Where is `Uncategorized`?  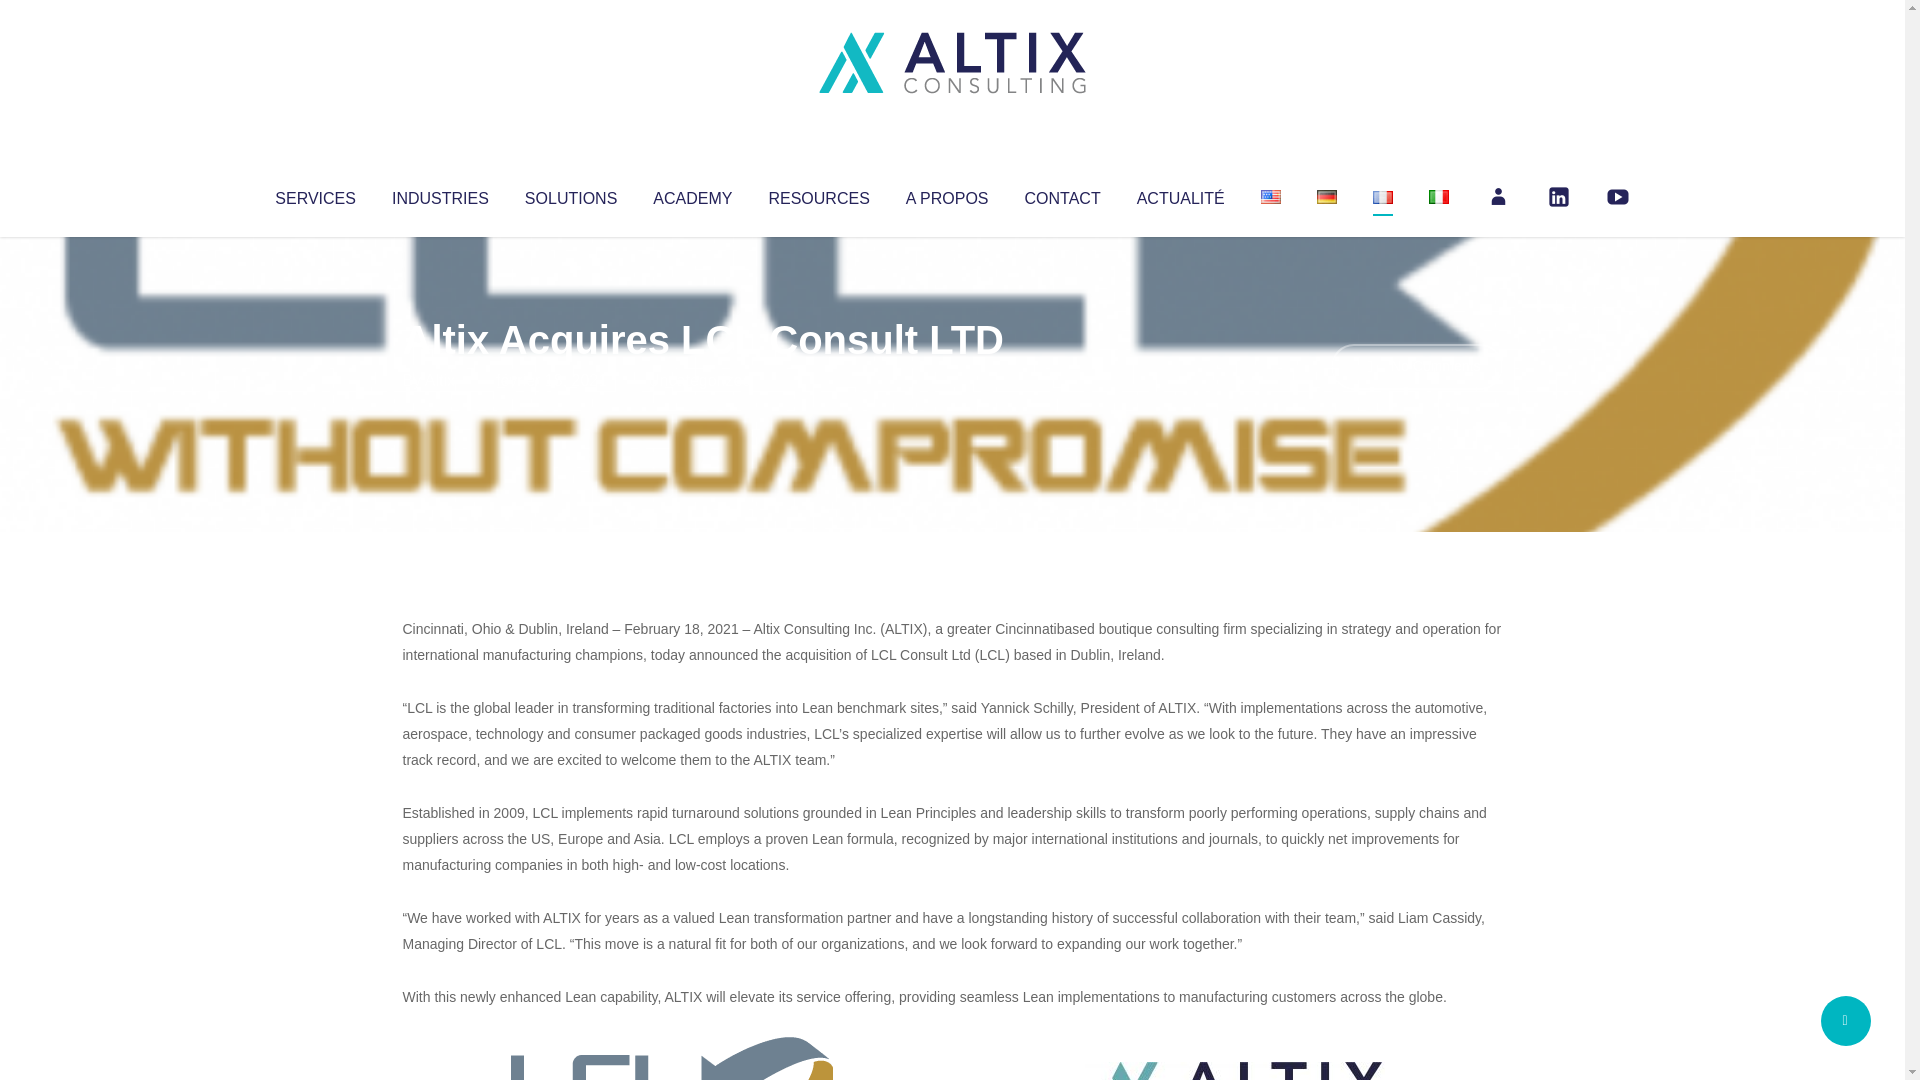 Uncategorized is located at coordinates (699, 380).